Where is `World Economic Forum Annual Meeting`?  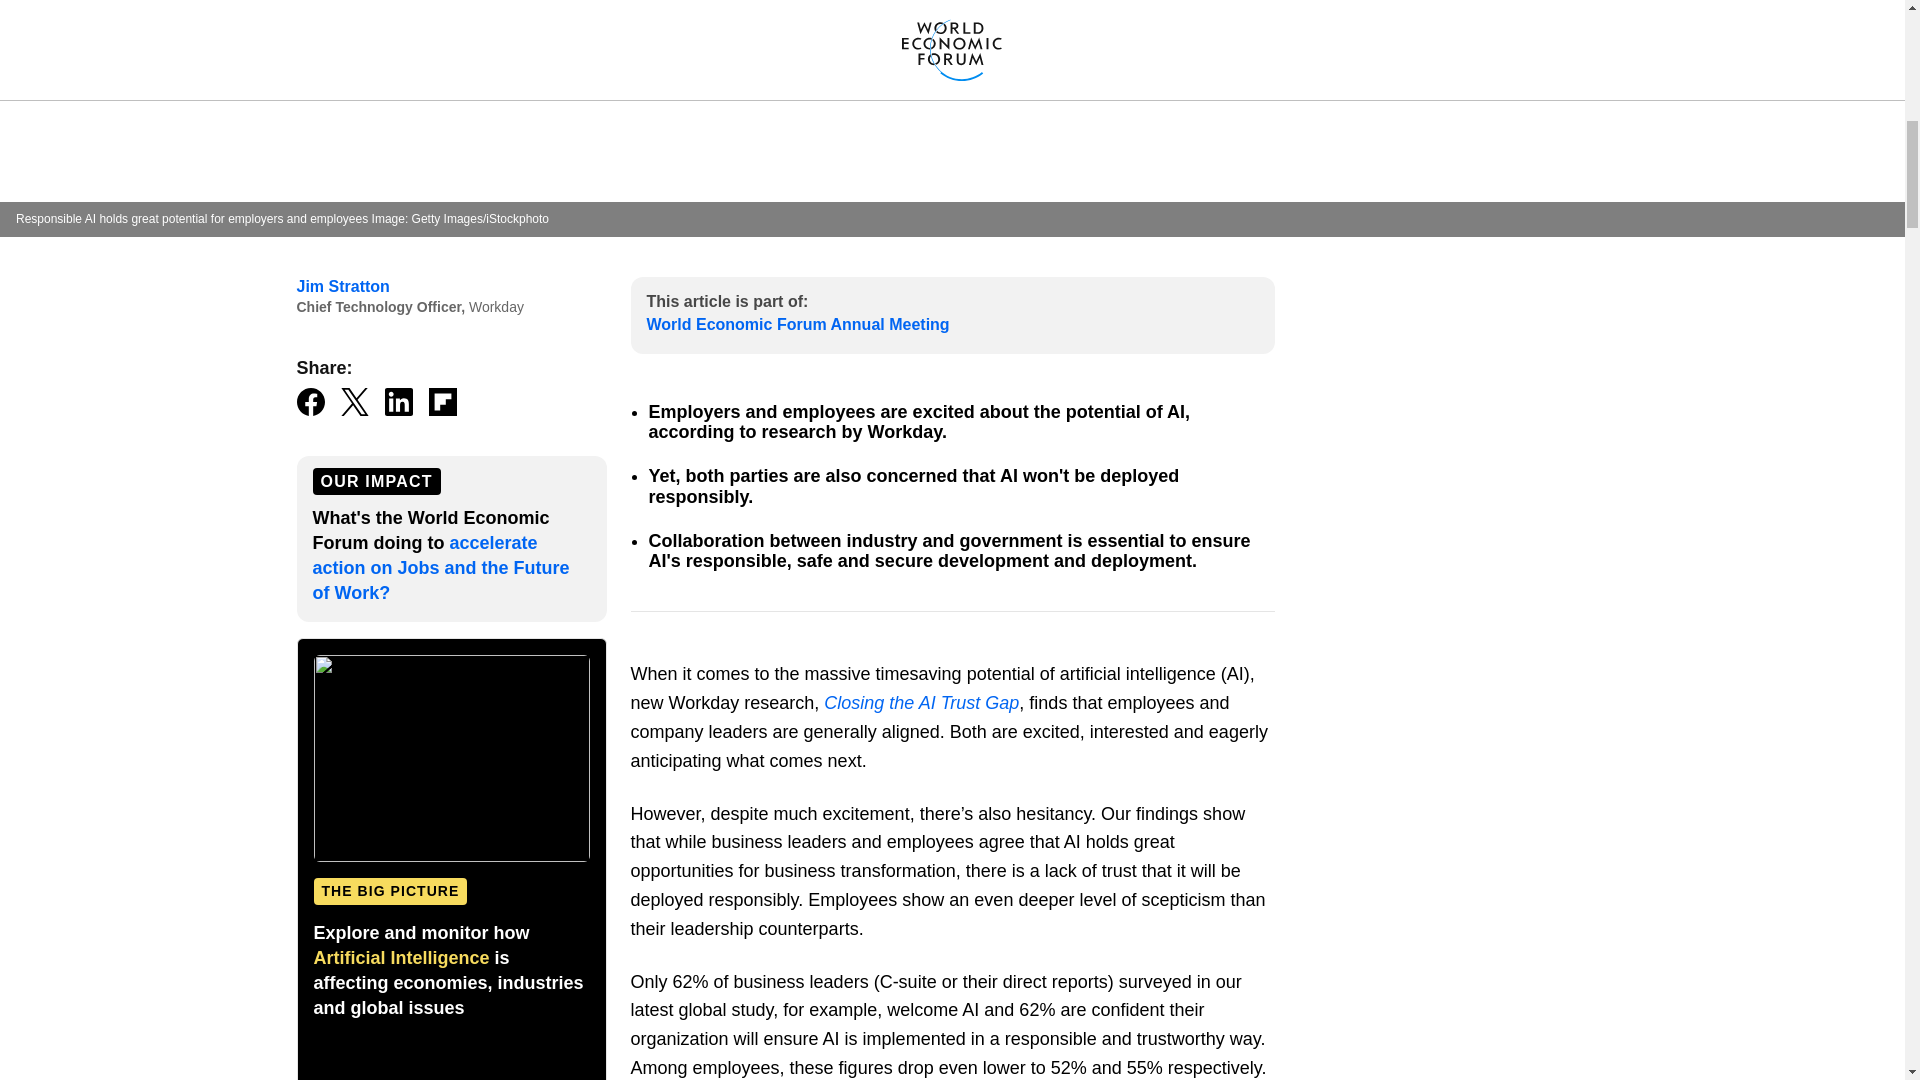
World Economic Forum Annual Meeting is located at coordinates (796, 324).